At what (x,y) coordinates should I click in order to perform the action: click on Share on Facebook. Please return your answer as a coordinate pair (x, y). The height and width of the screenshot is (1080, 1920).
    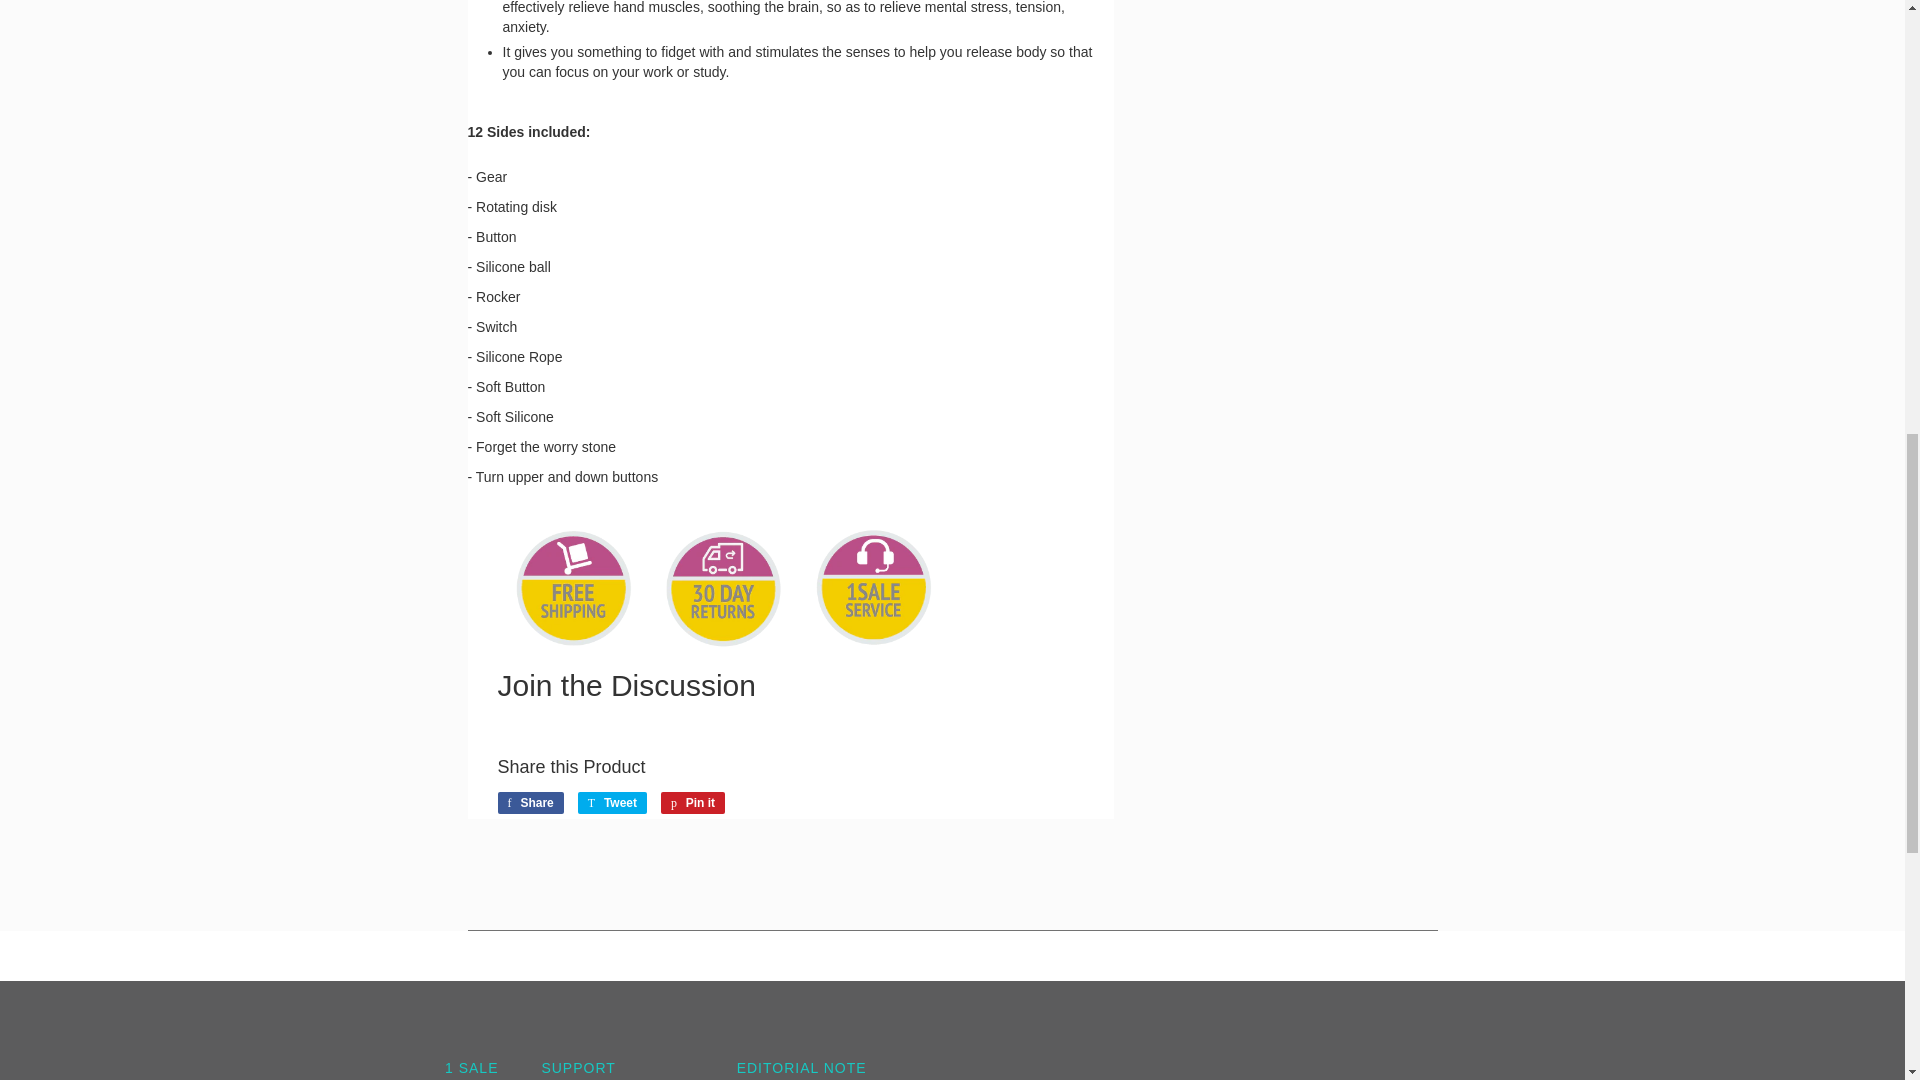
    Looking at the image, I should click on (530, 802).